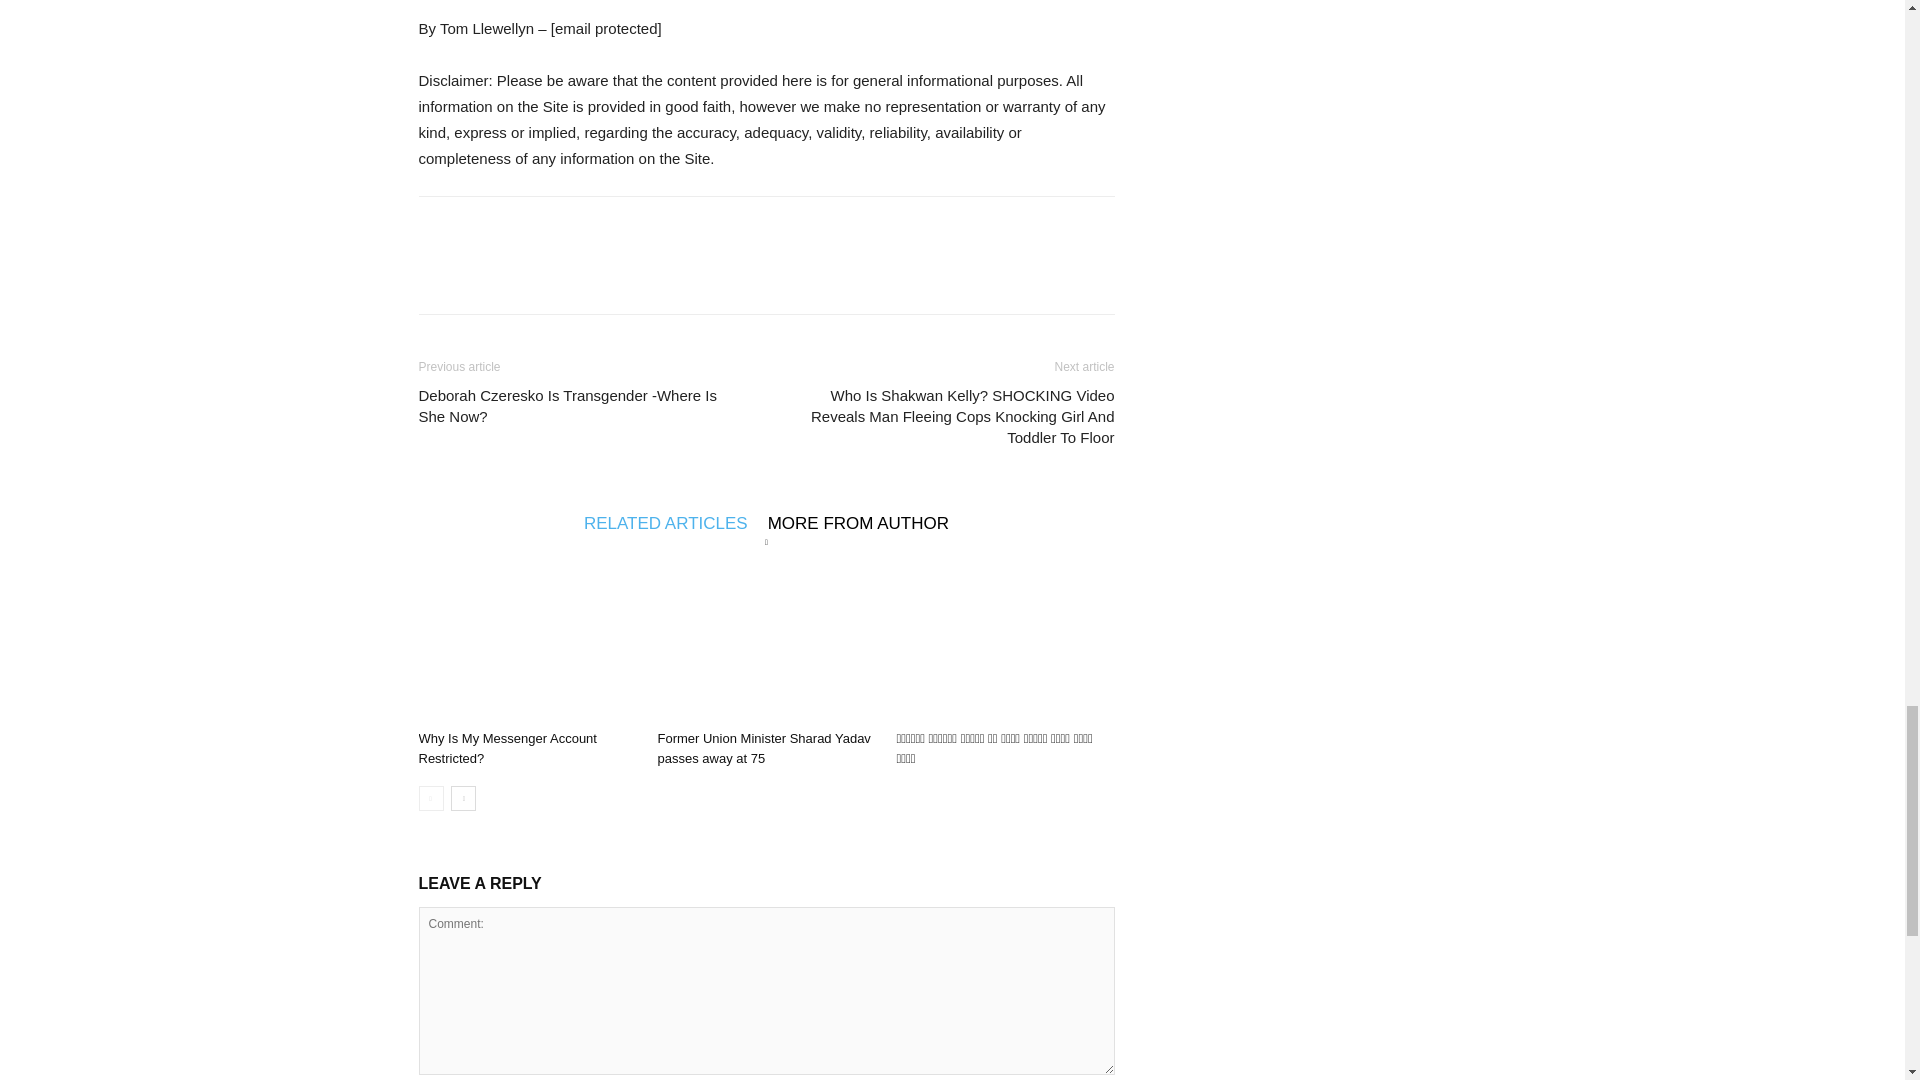  I want to click on Why Is My Messenger Account Restricted?, so click(506, 748).